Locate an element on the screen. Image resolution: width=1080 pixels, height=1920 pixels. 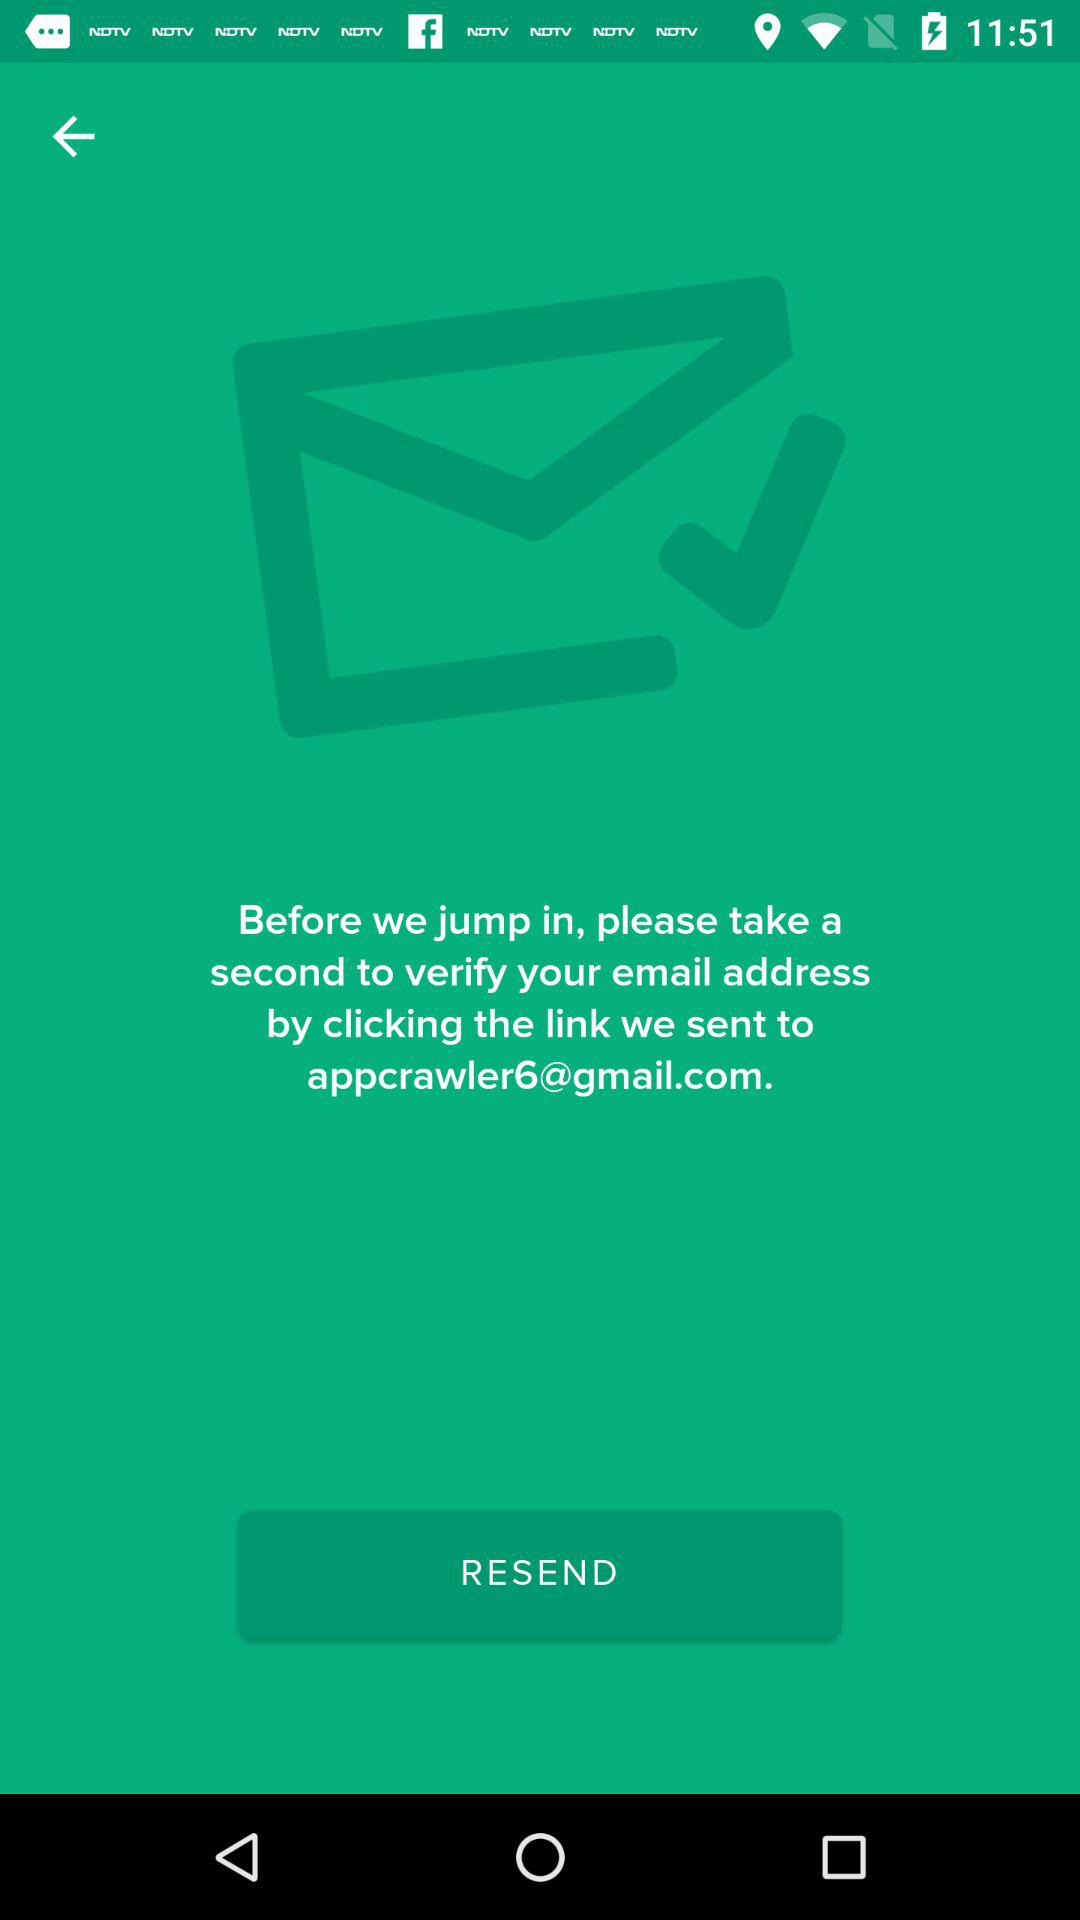
press the item below before we jump is located at coordinates (539, 1573).